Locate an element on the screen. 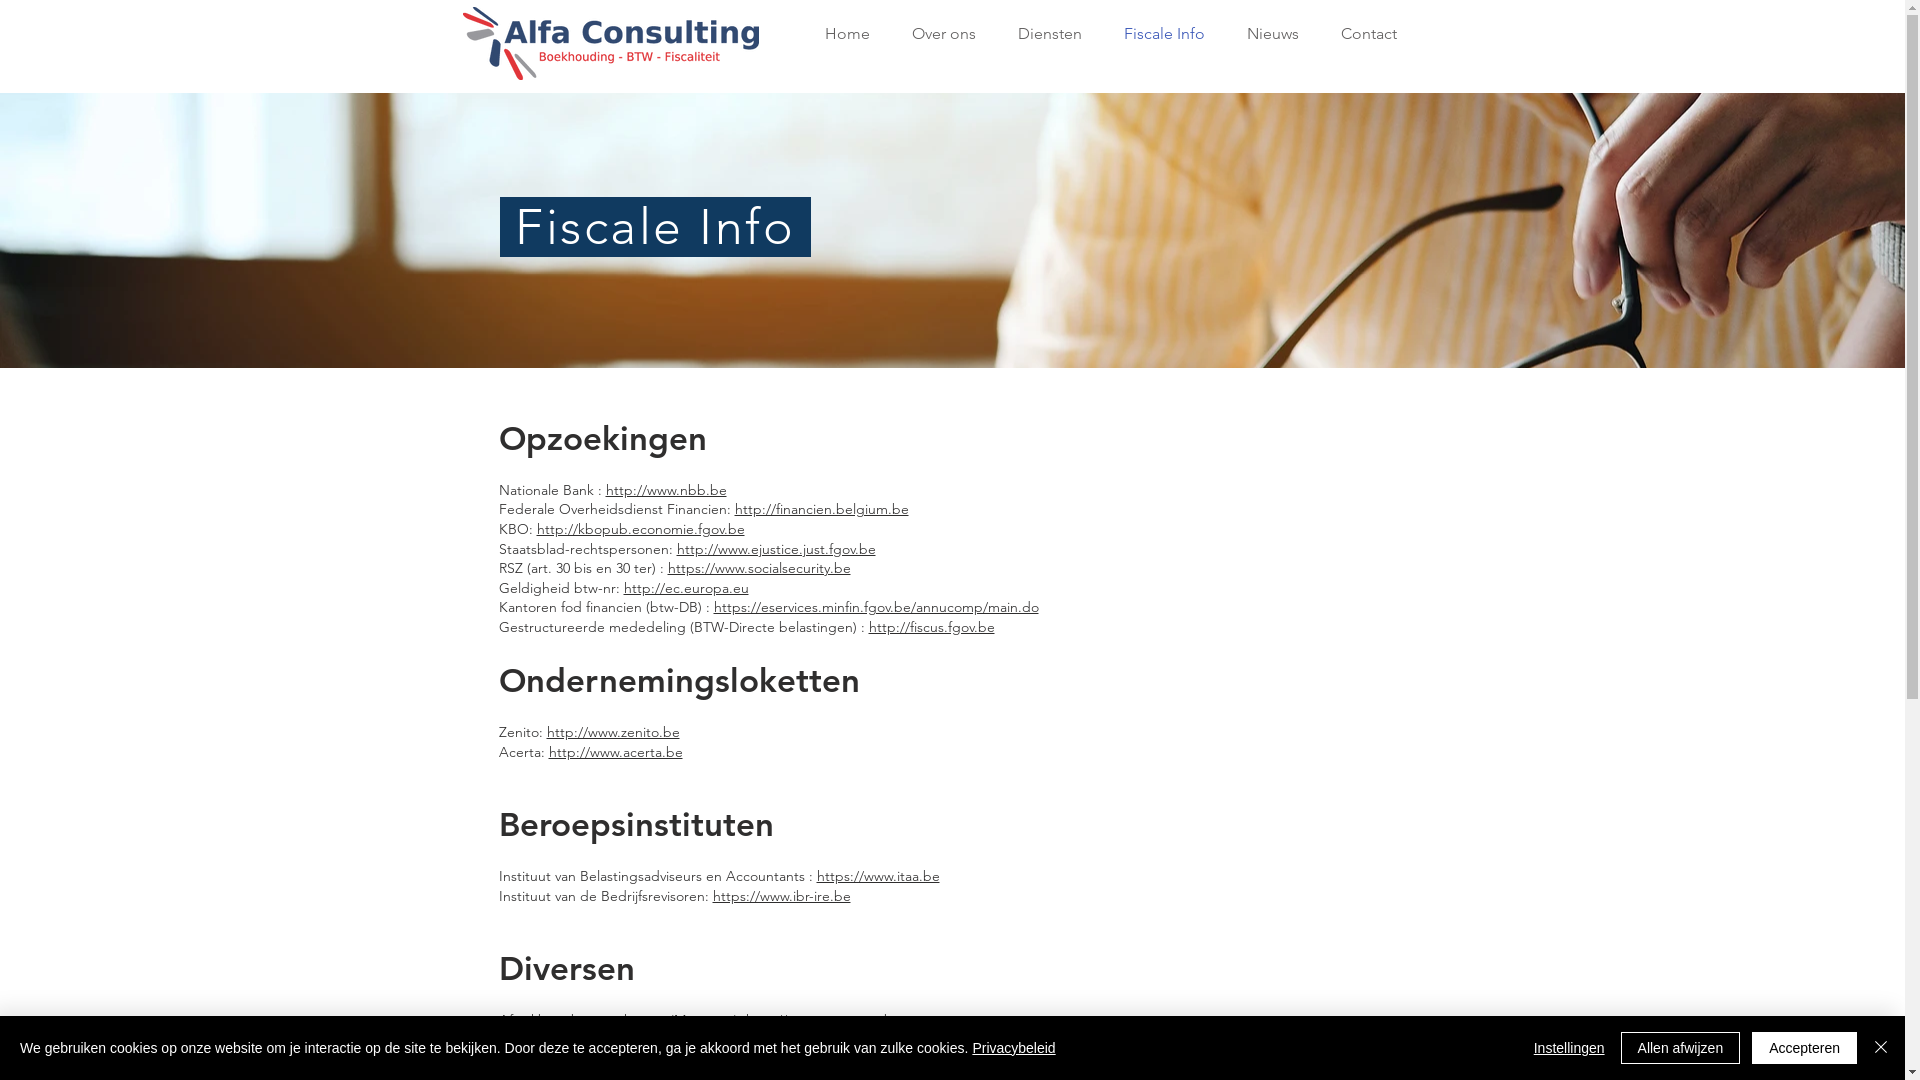 The width and height of the screenshot is (1920, 1080). Contact is located at coordinates (1363, 34).